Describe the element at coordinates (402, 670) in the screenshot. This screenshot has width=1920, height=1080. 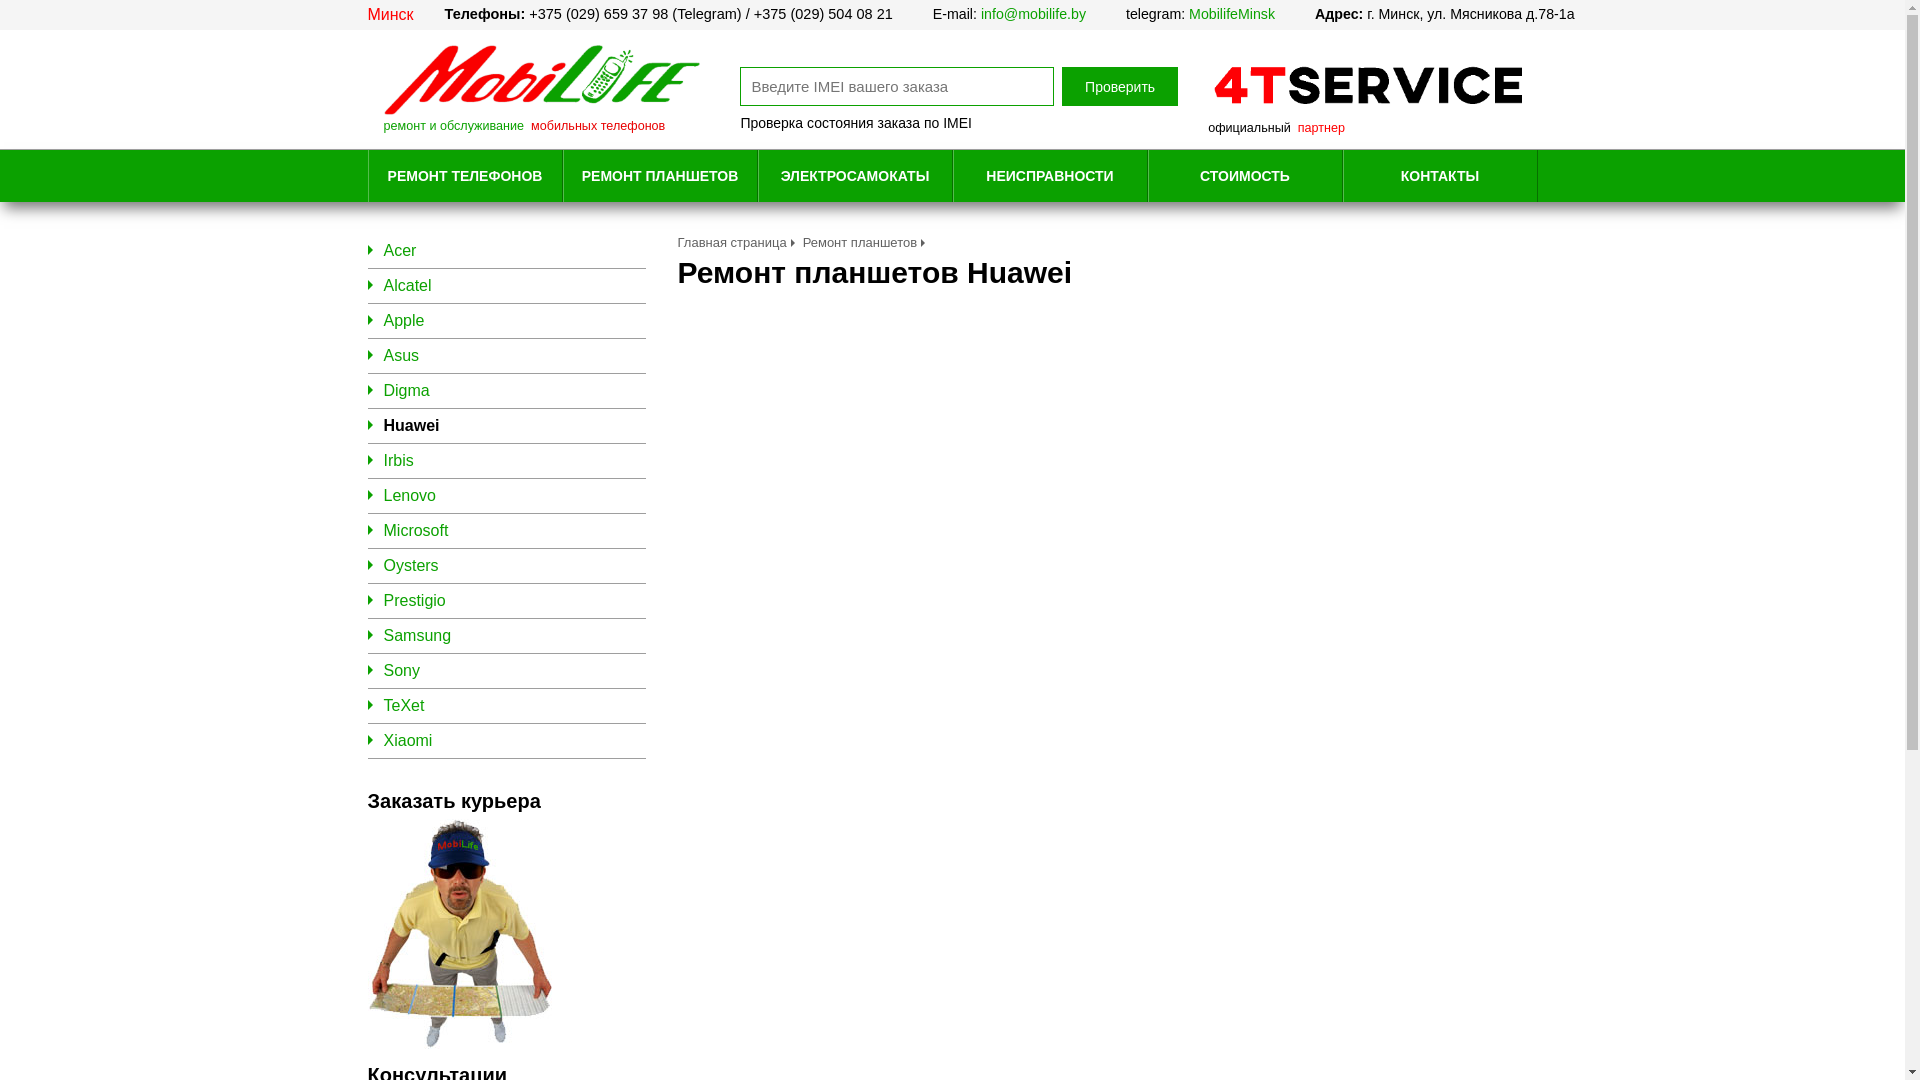
I see `Sony` at that location.